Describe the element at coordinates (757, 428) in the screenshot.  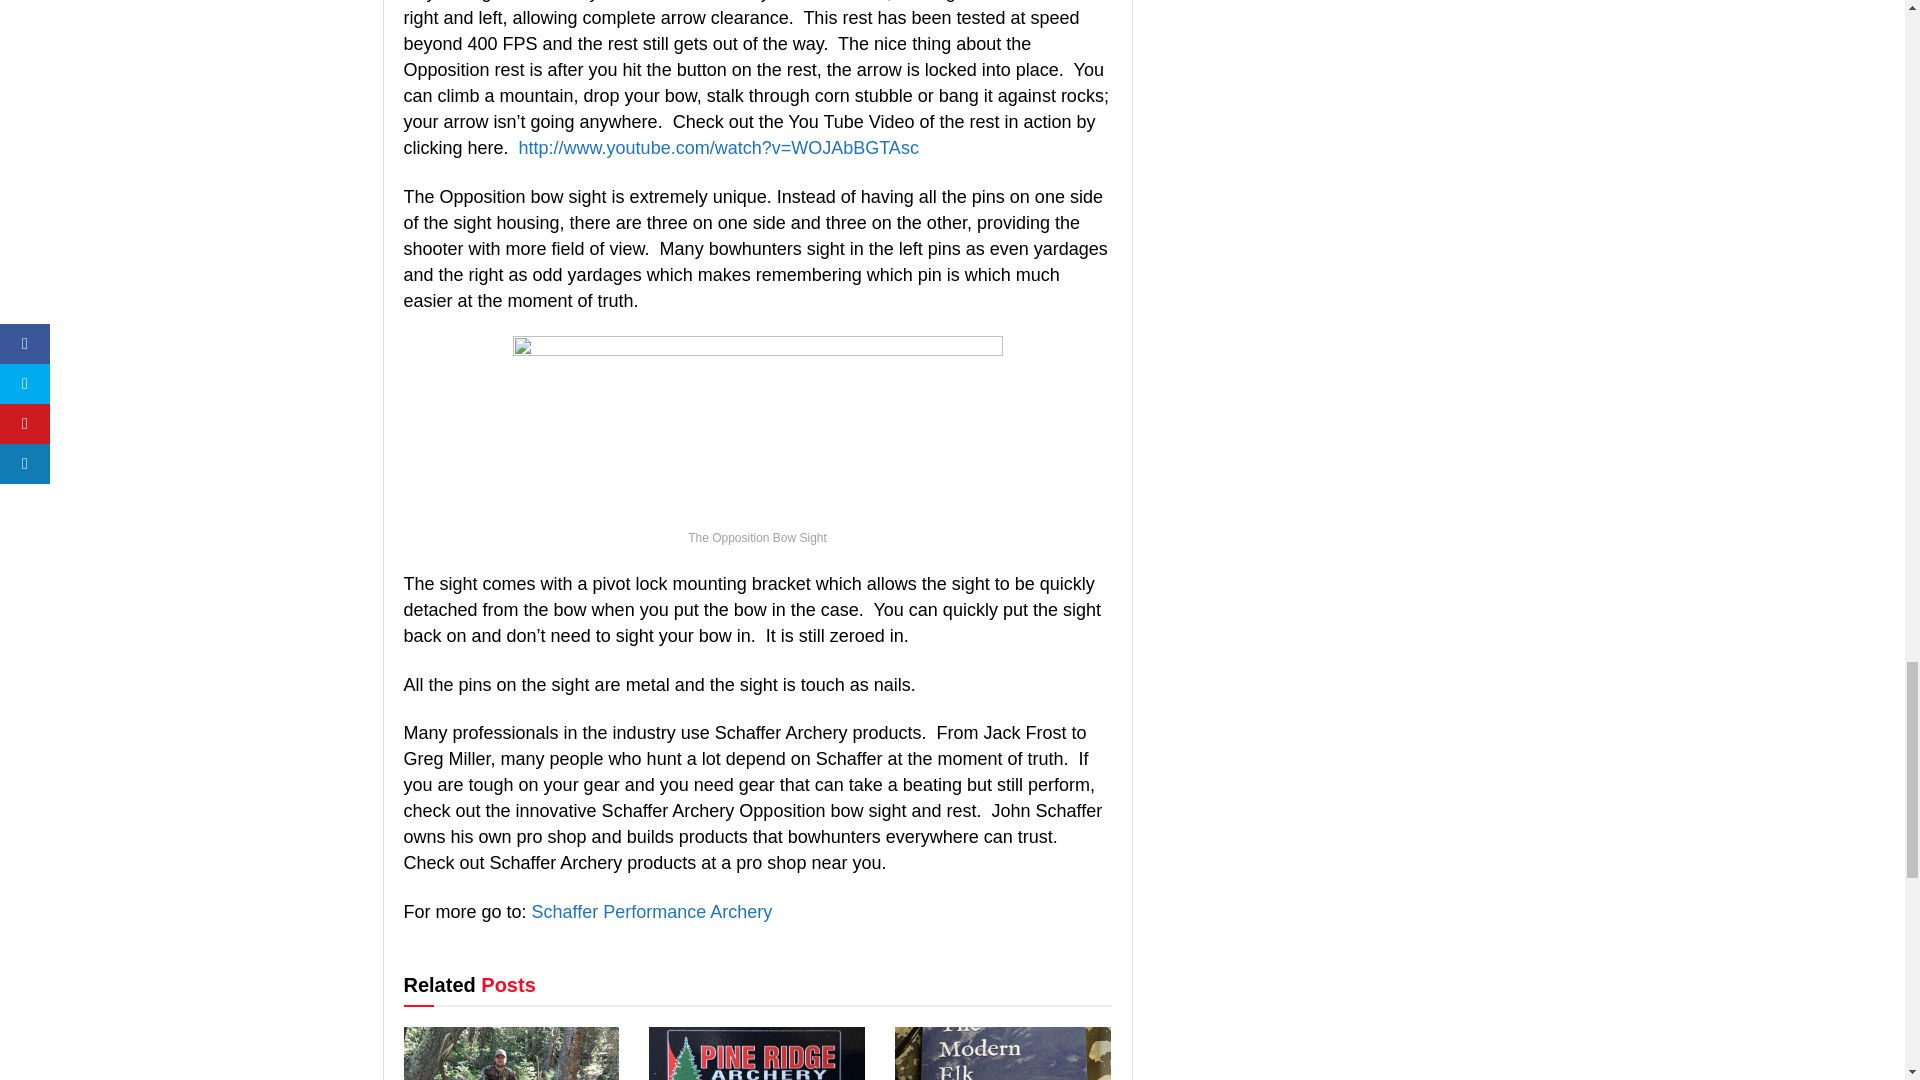
I see `oppS1` at that location.